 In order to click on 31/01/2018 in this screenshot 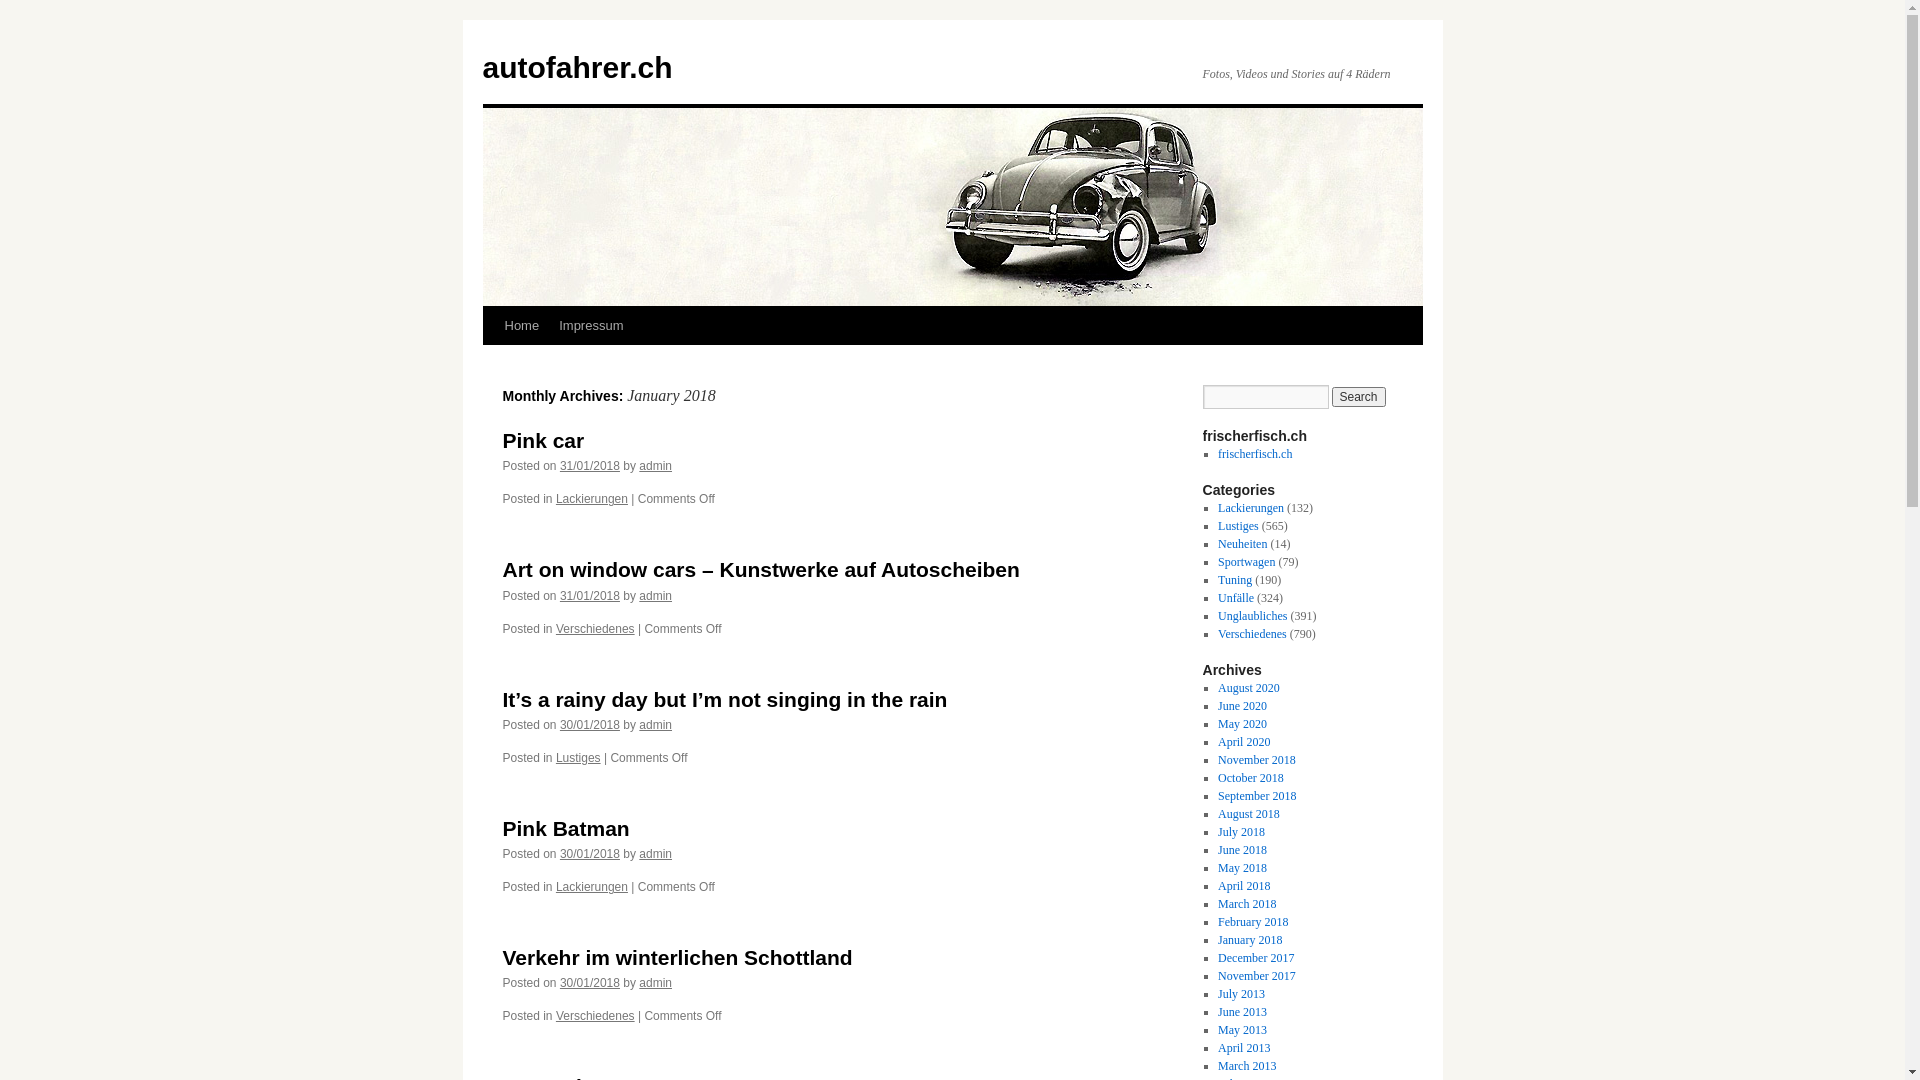, I will do `click(590, 466)`.